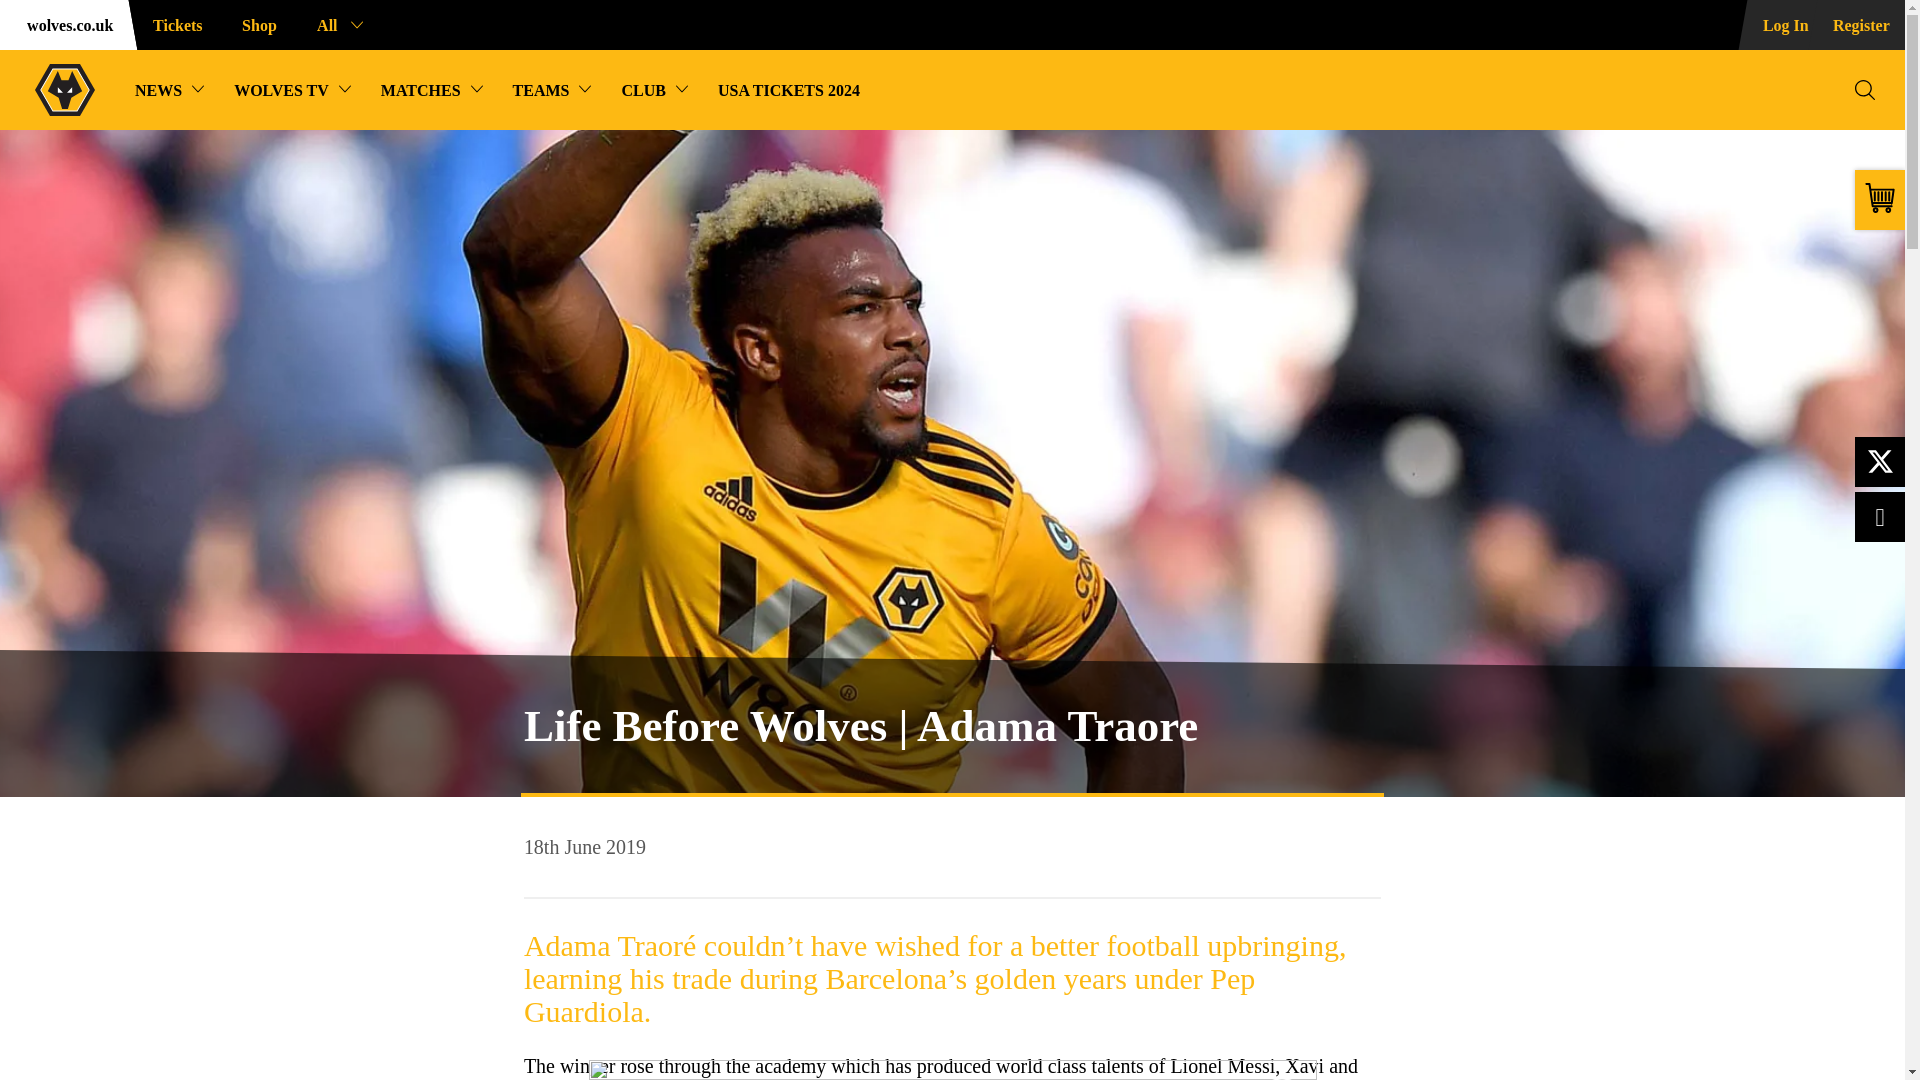 The height and width of the screenshot is (1080, 1920). What do you see at coordinates (256, 24) in the screenshot?
I see `Shop` at bounding box center [256, 24].